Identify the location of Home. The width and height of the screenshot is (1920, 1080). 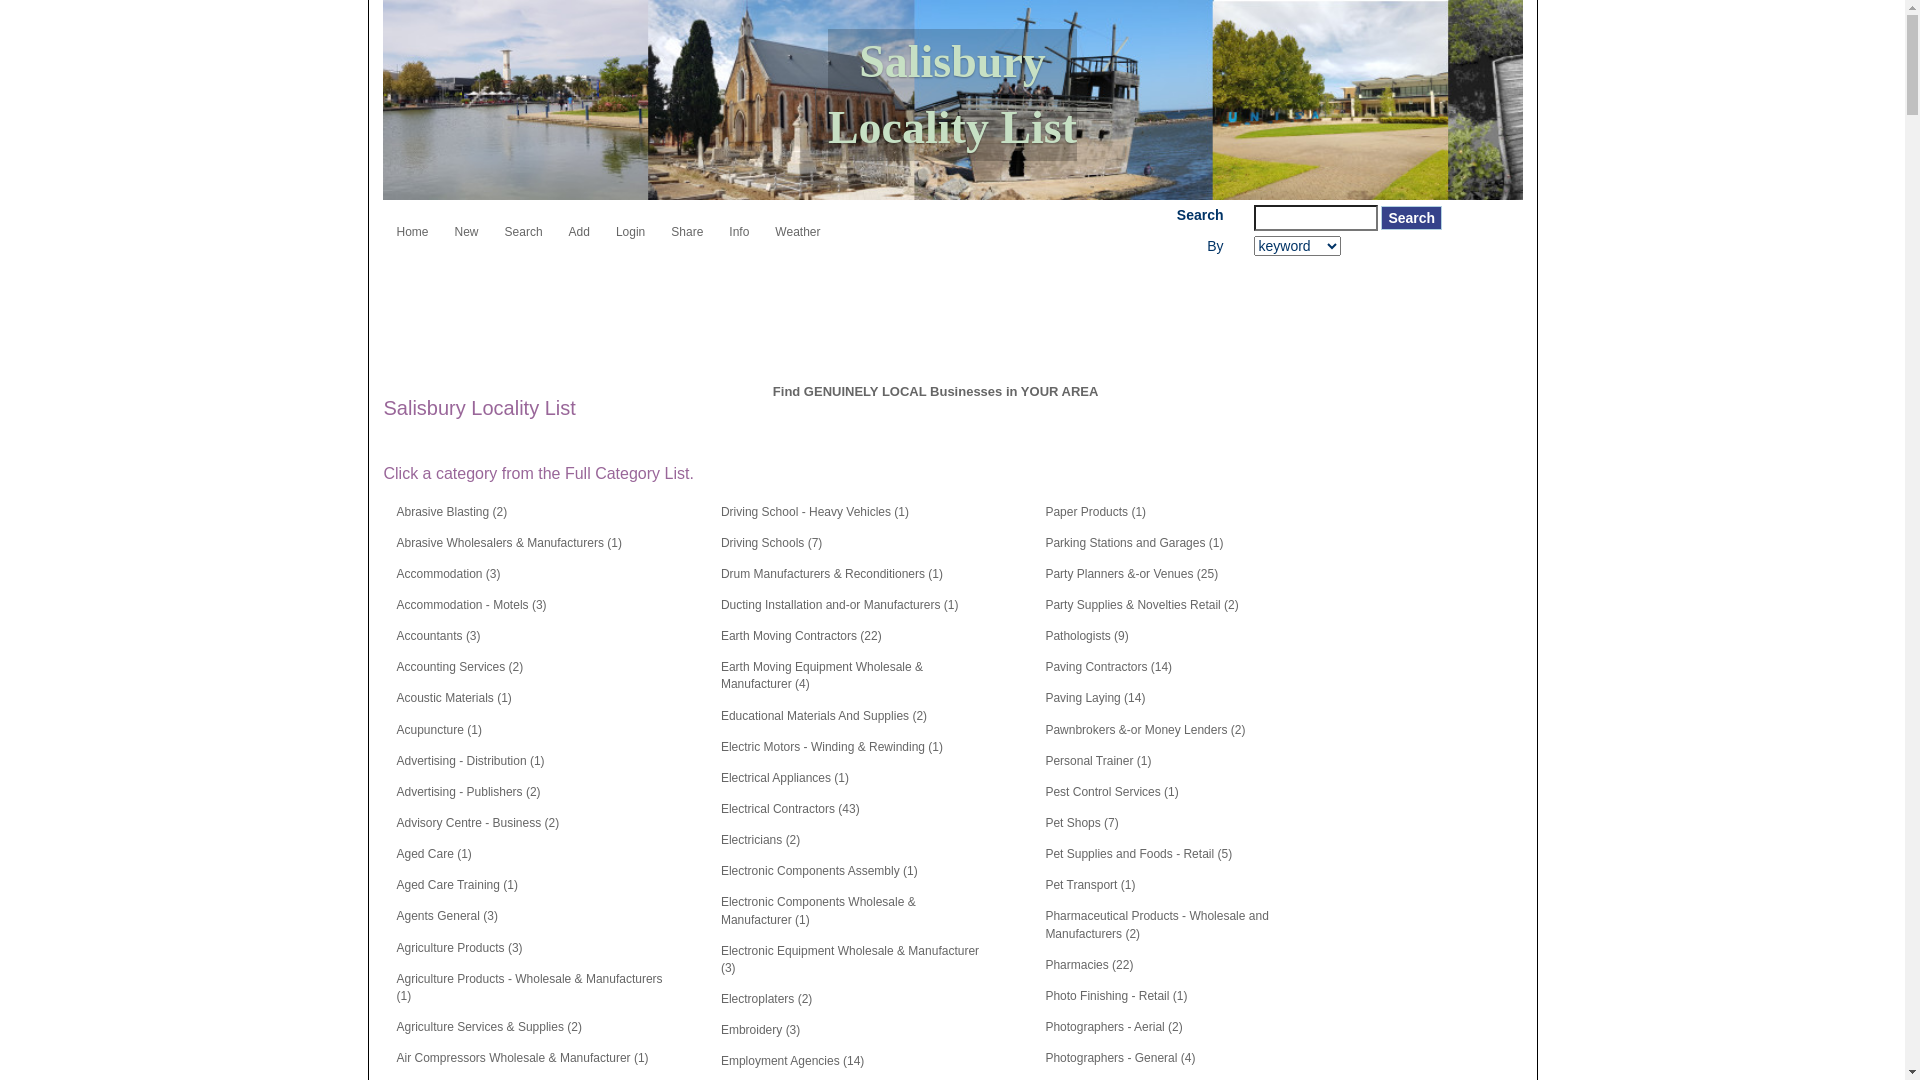
(413, 224).